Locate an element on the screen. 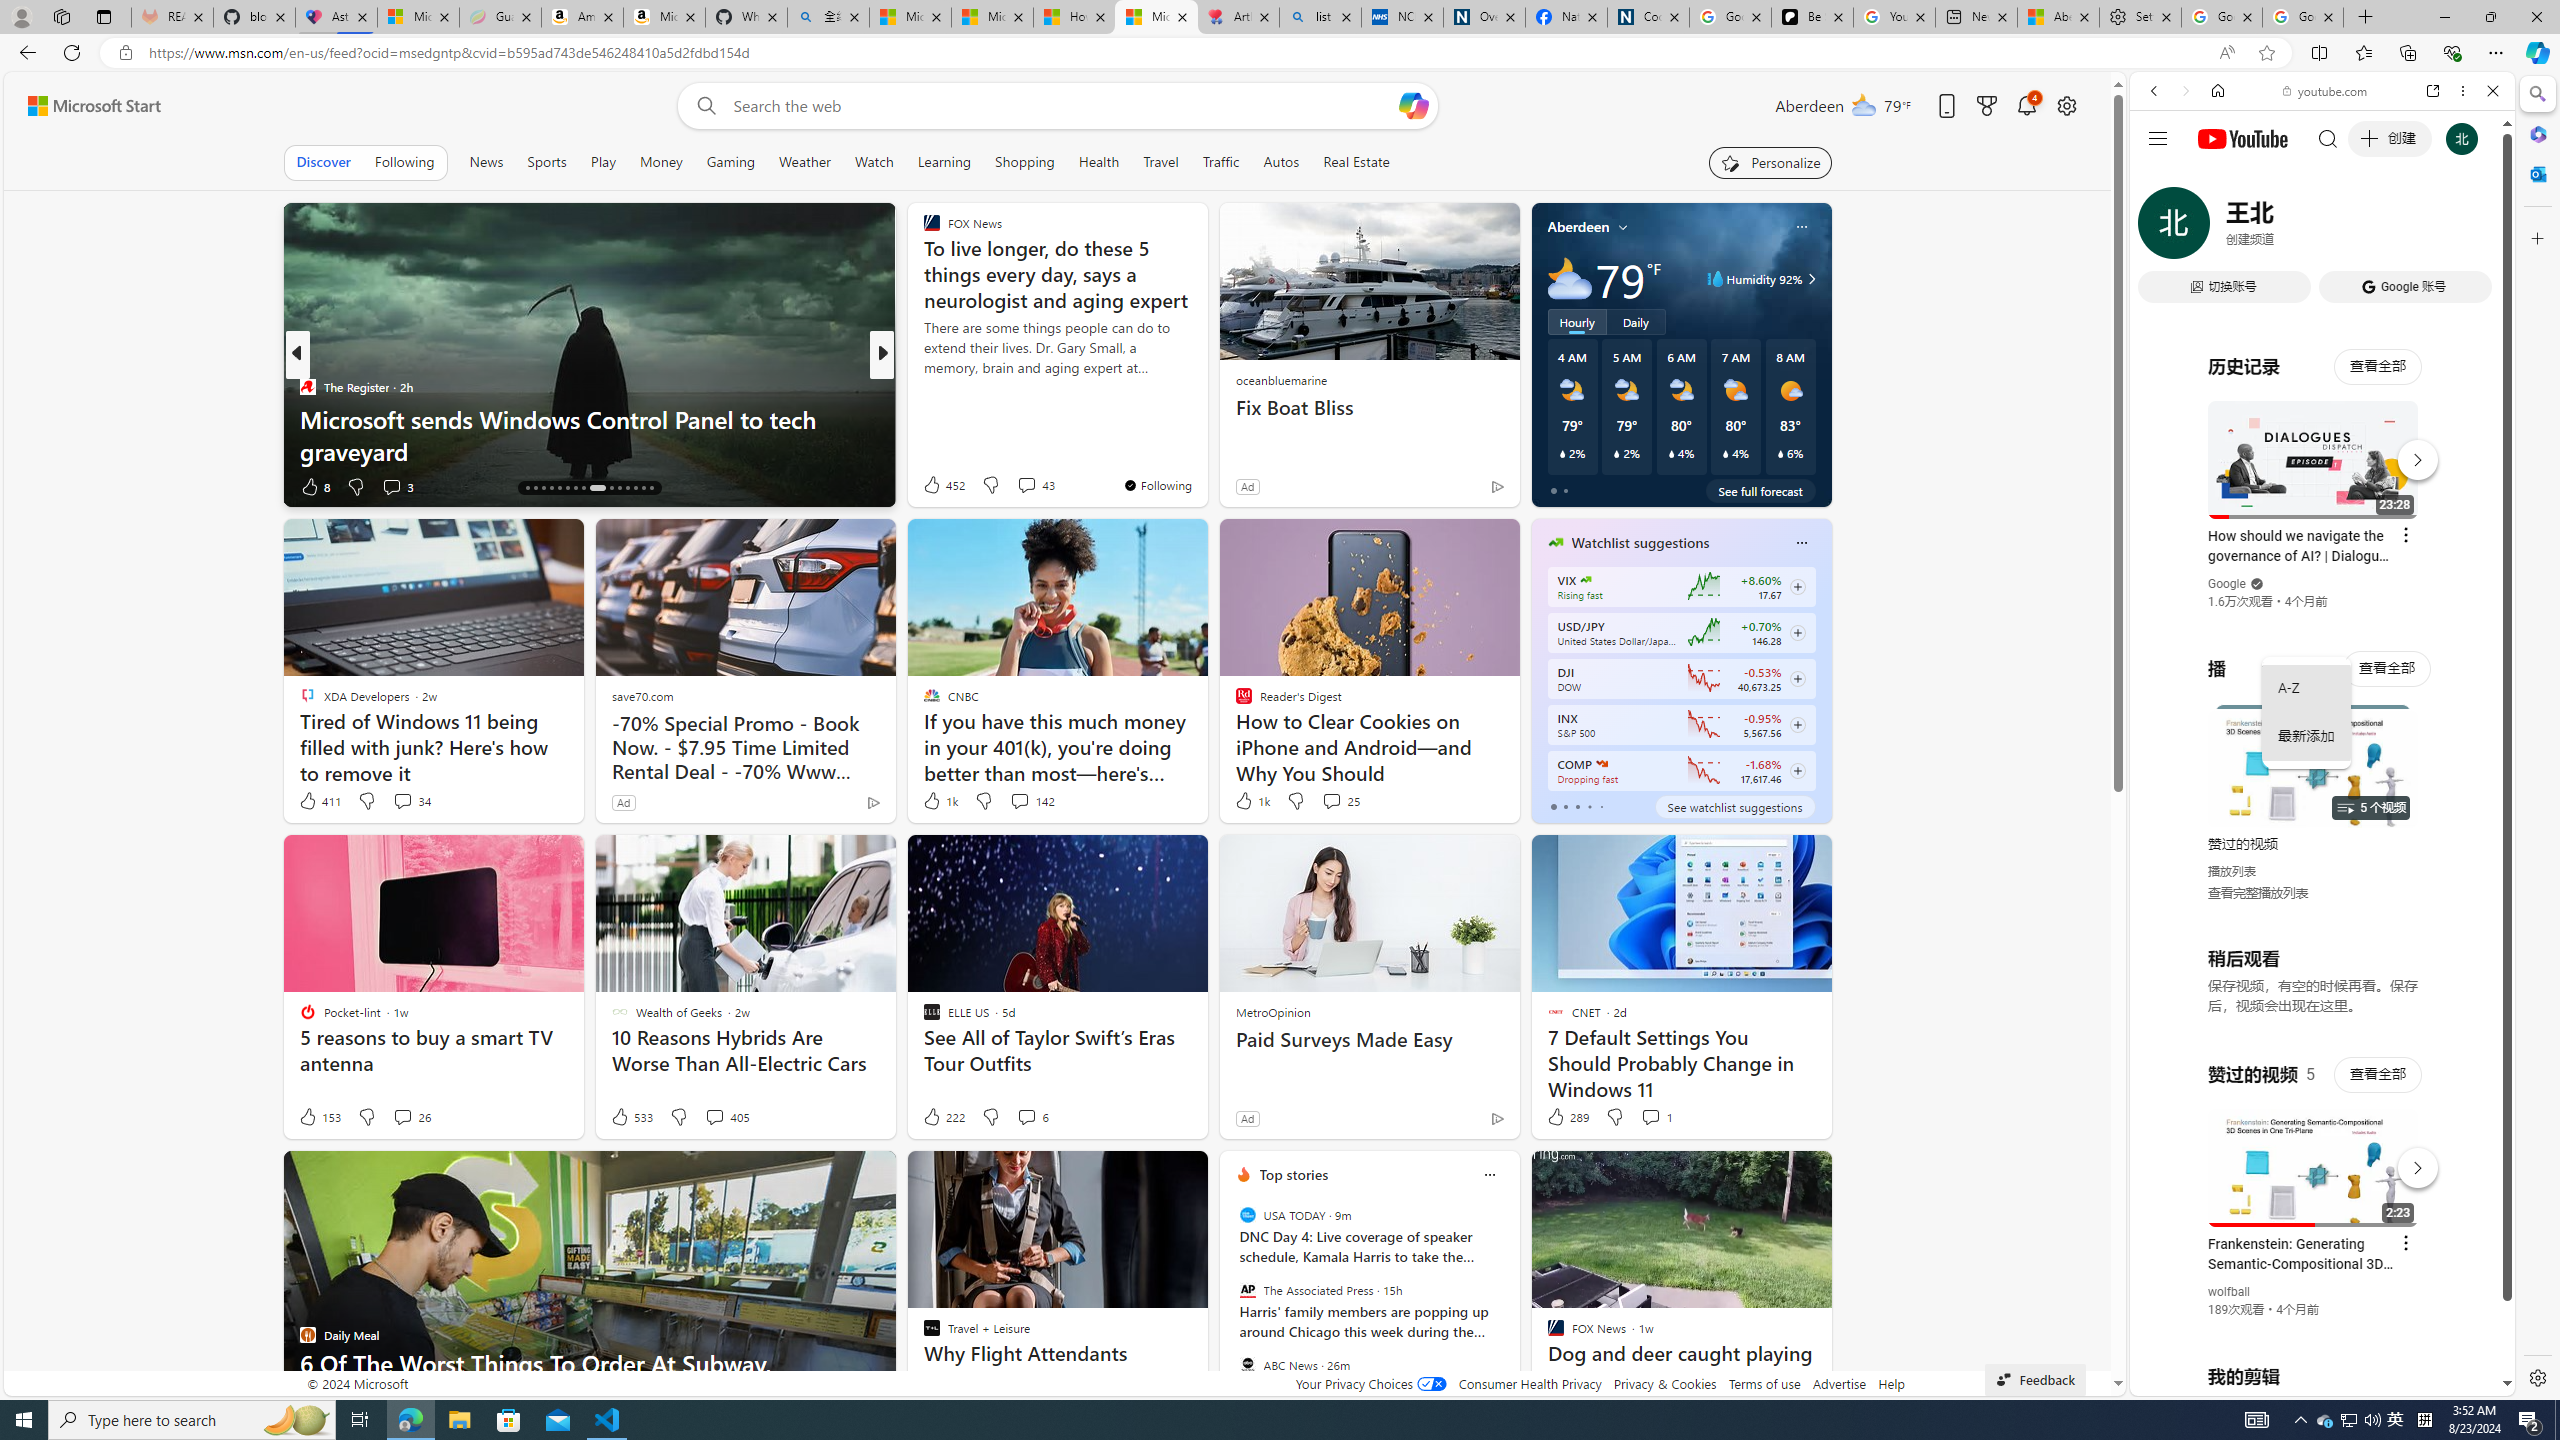 The width and height of the screenshot is (2560, 1440). oceanbluemarine is located at coordinates (1280, 379).